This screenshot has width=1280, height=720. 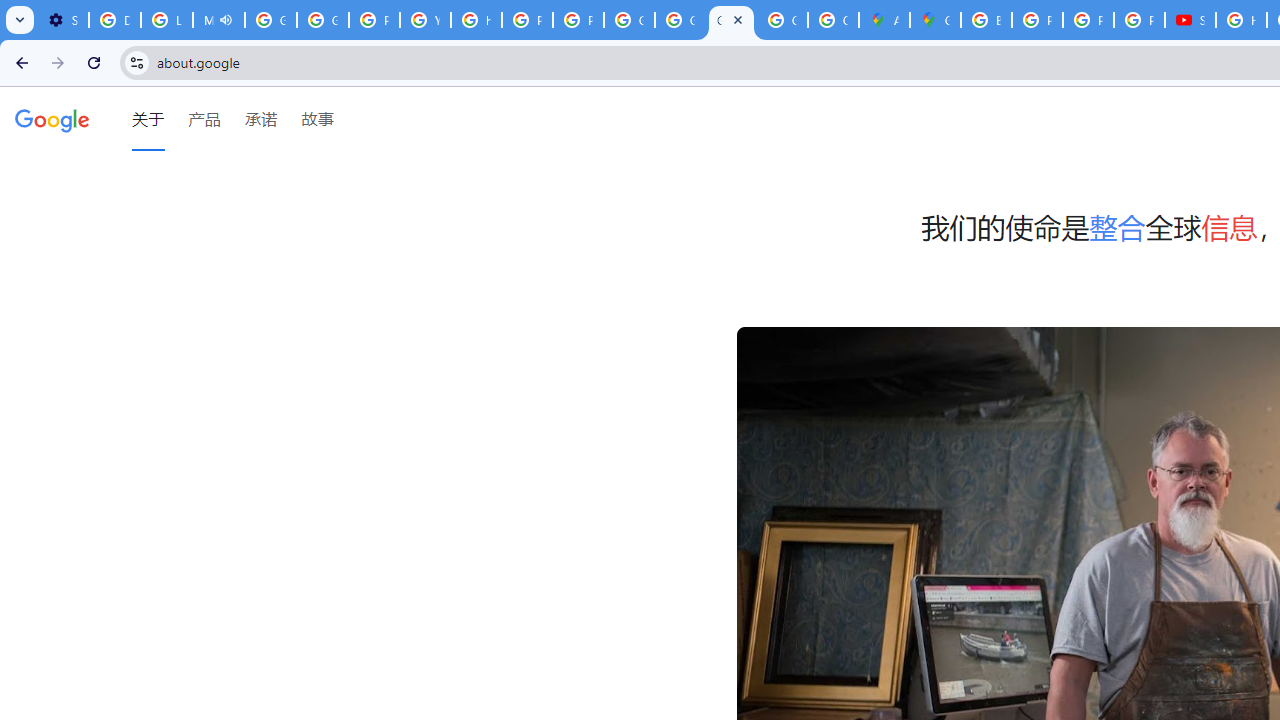 I want to click on Create your Google Account, so click(x=832, y=20).